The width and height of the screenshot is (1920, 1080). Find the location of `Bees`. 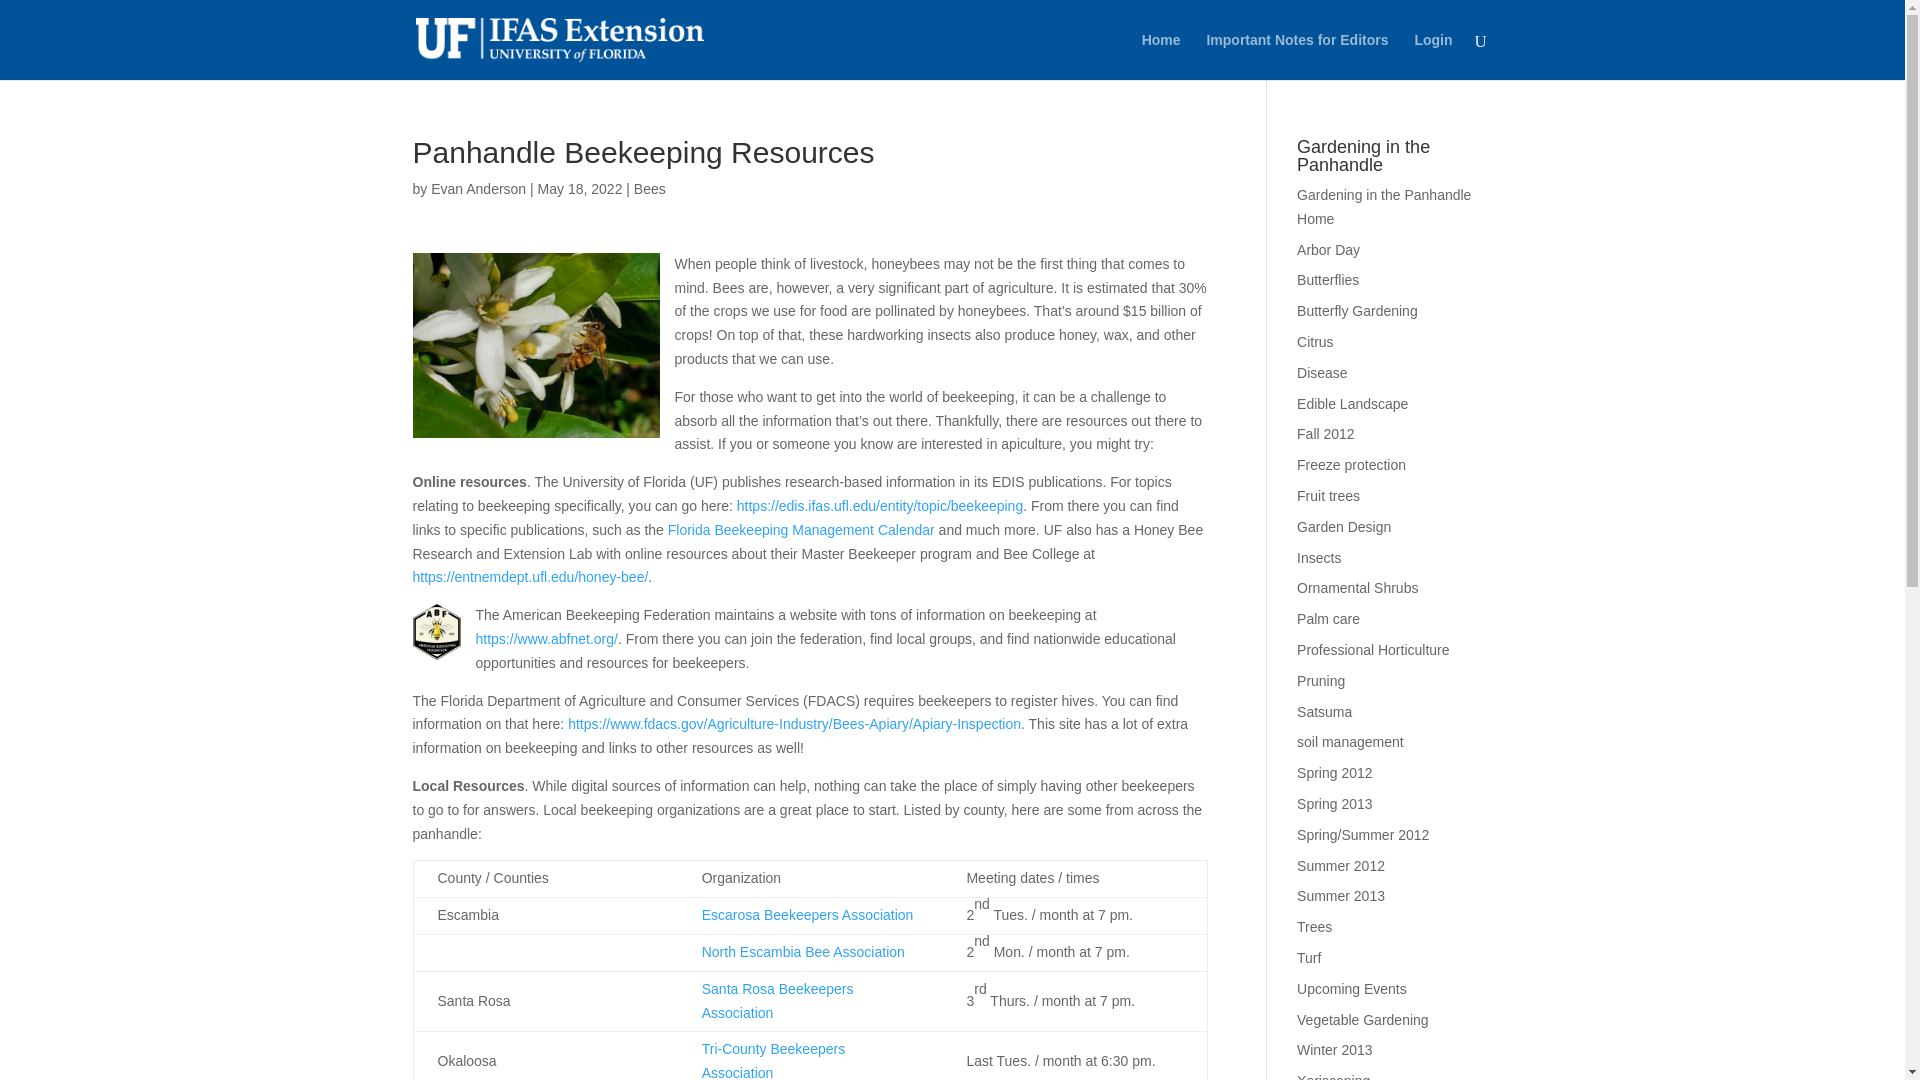

Bees is located at coordinates (650, 188).